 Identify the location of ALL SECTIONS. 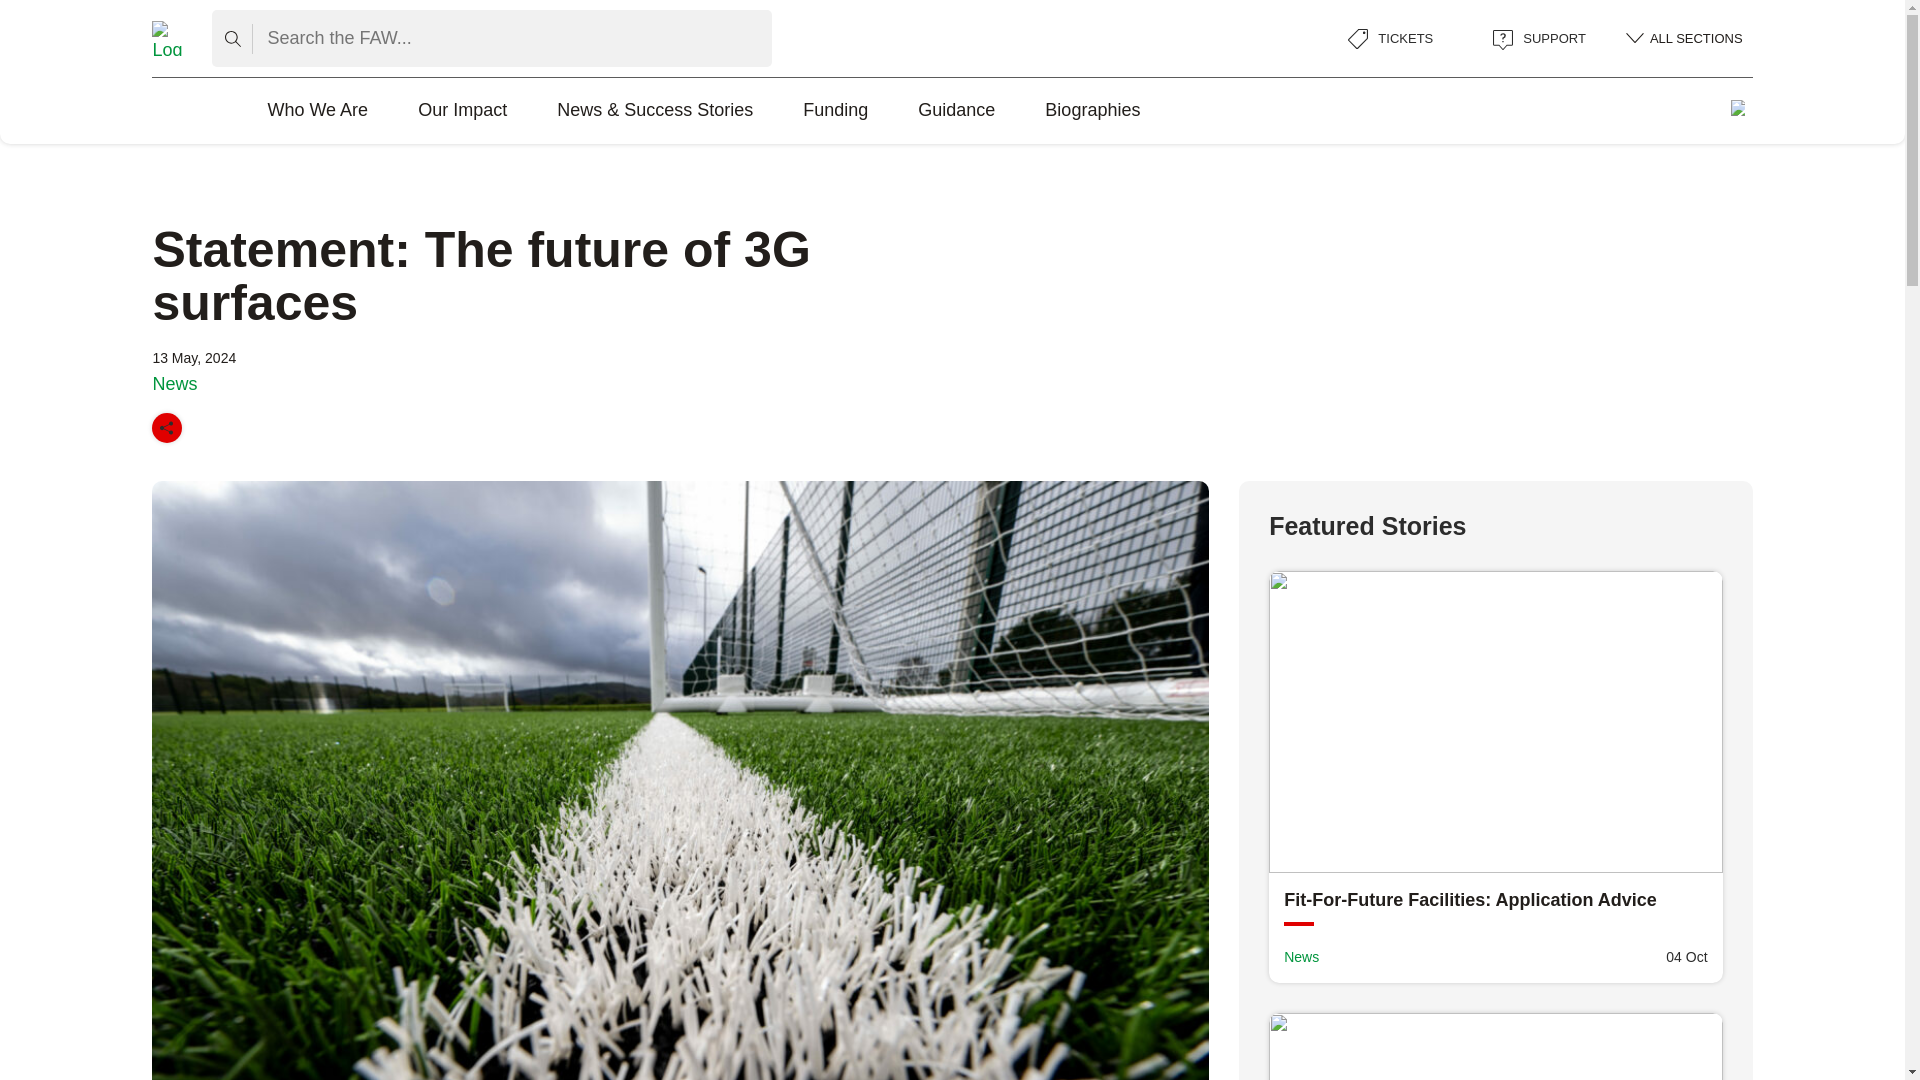
(1684, 38).